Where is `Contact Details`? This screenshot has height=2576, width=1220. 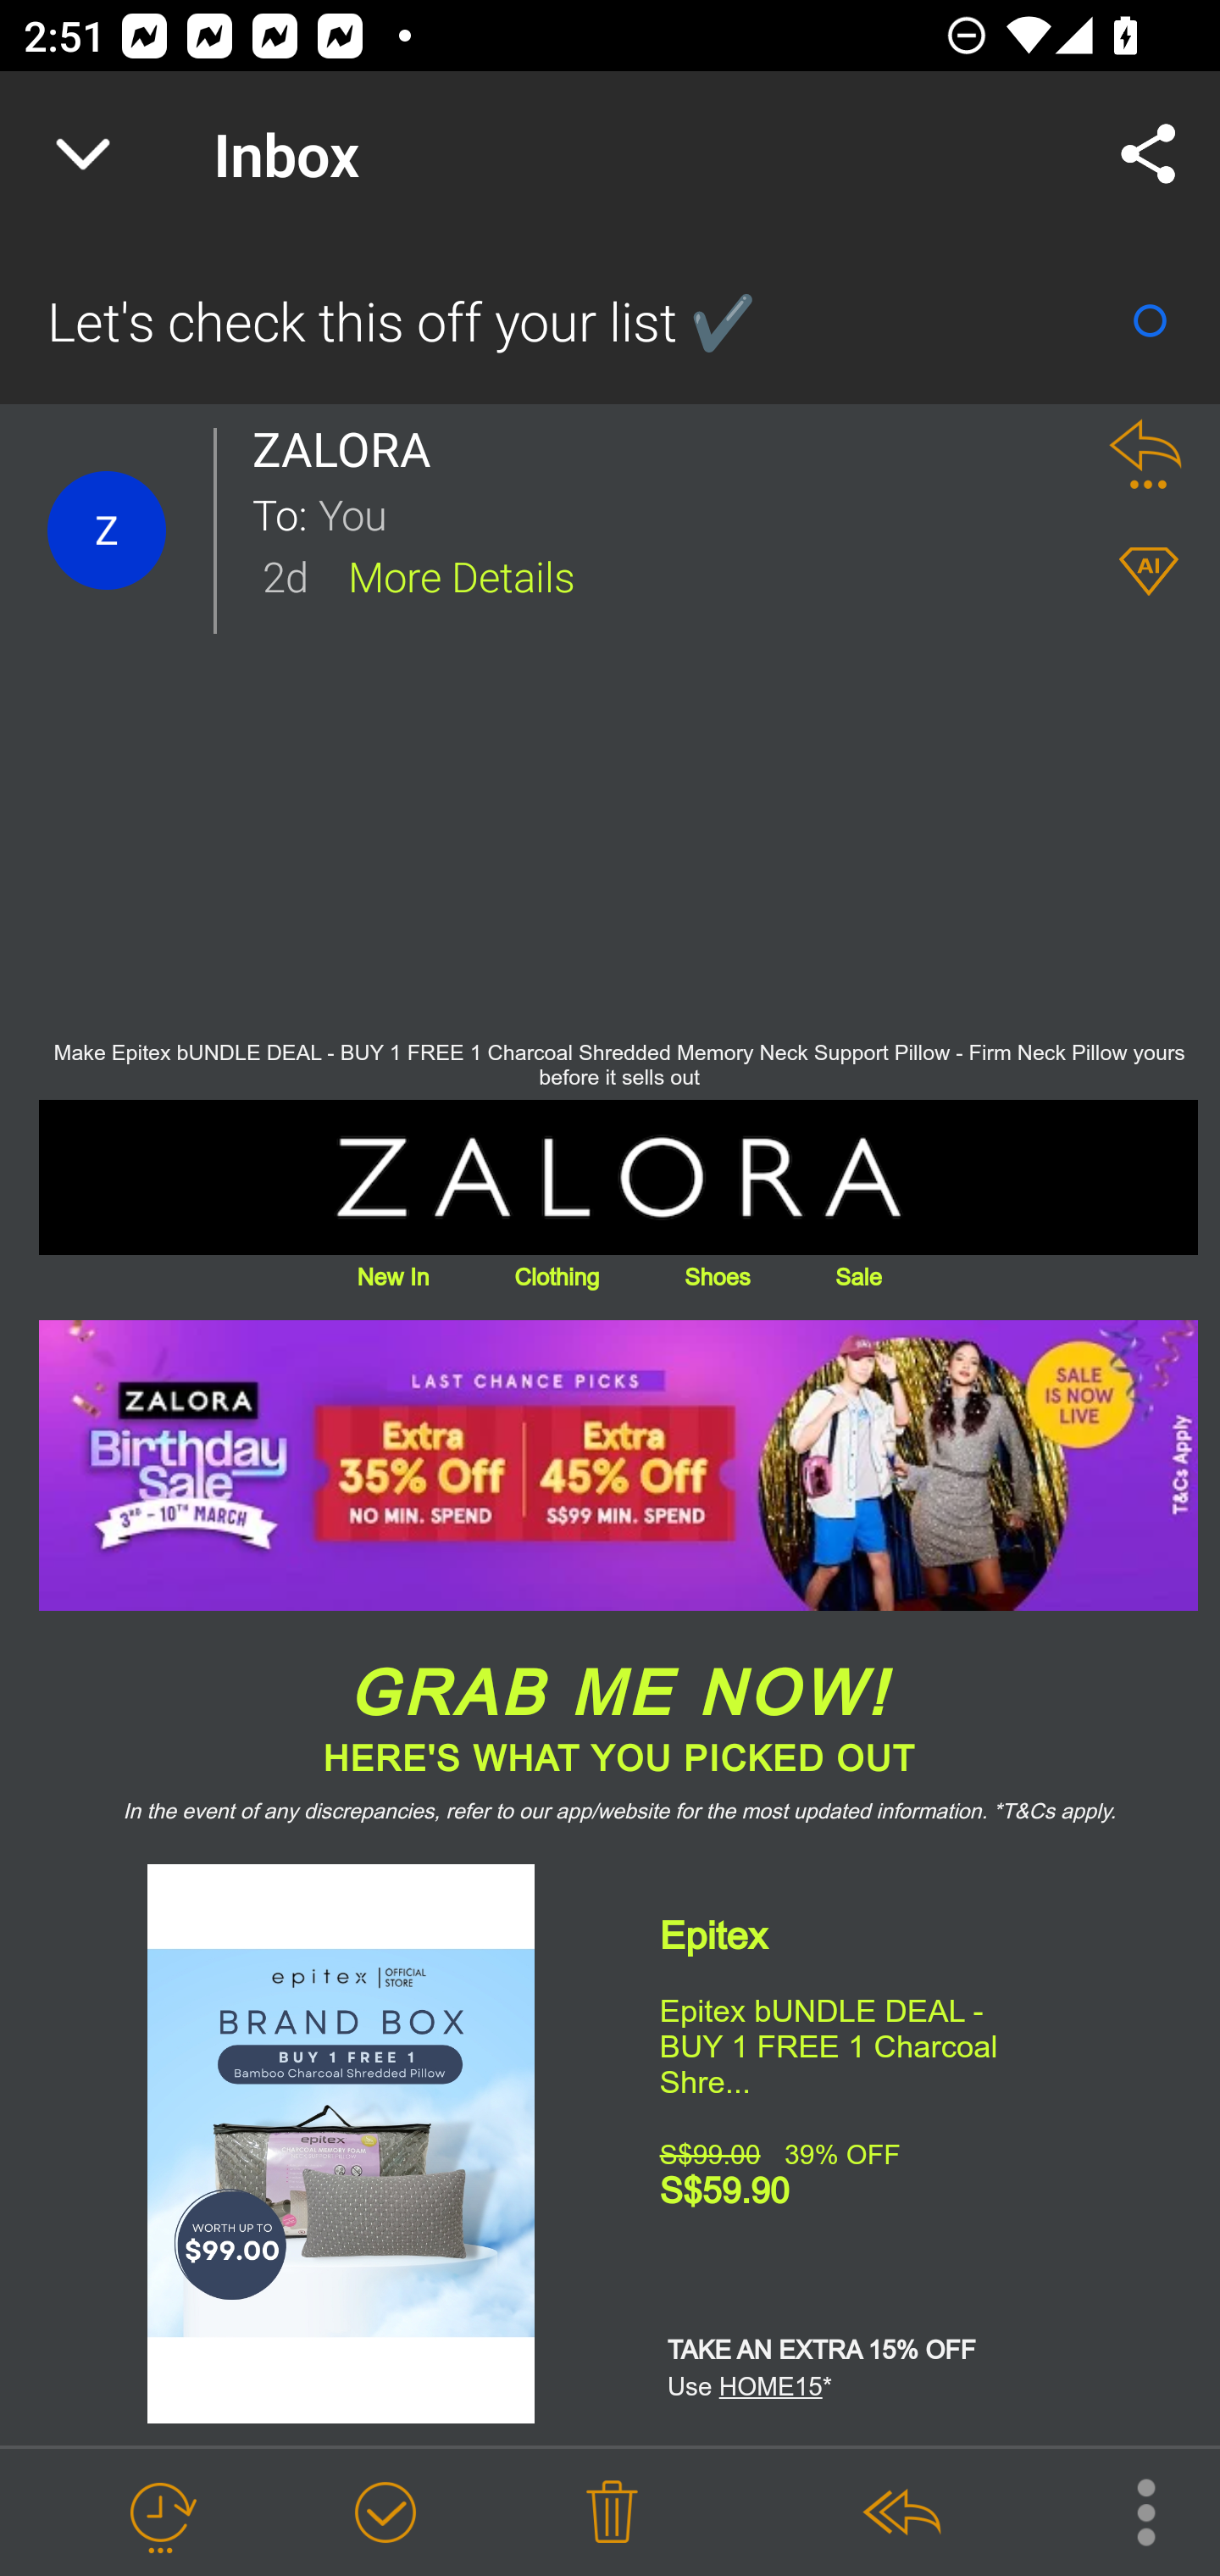 Contact Details is located at coordinates (107, 530).